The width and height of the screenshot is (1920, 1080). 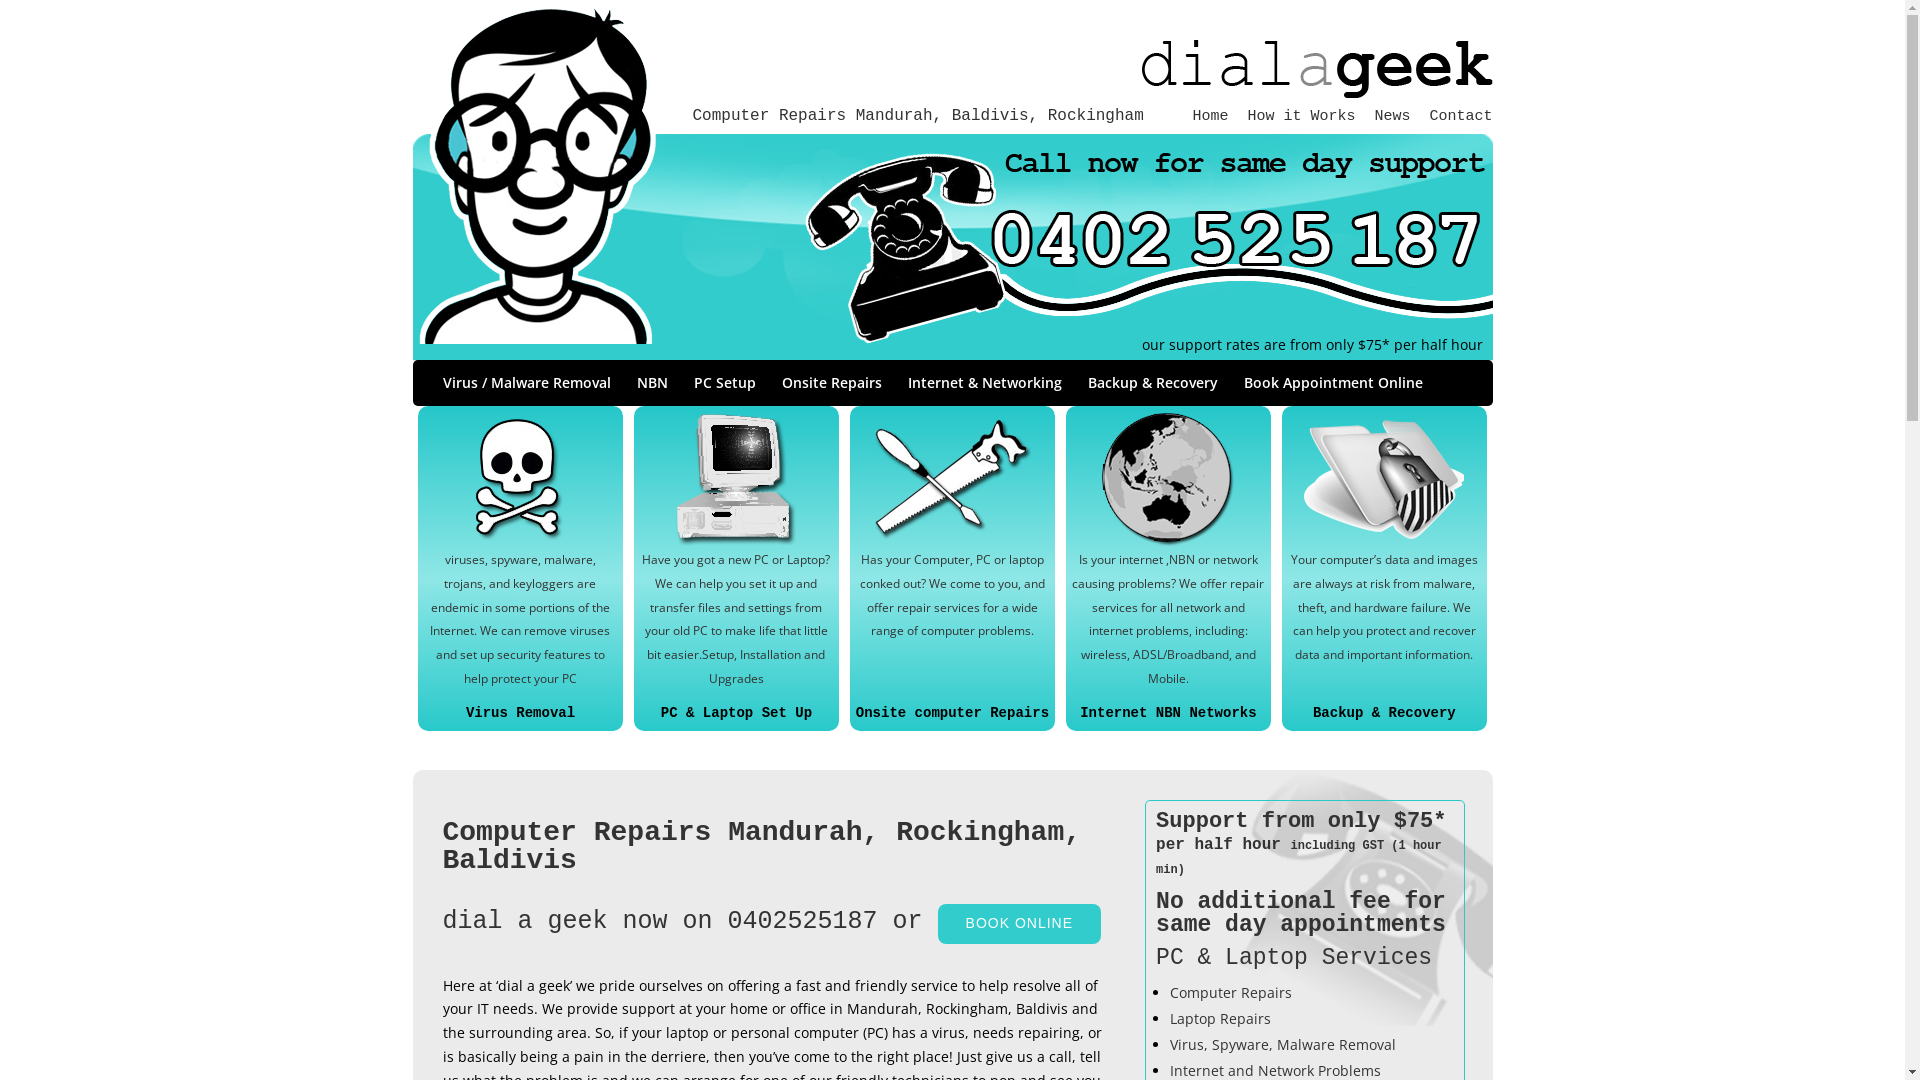 What do you see at coordinates (952, 714) in the screenshot?
I see `Onsite computer Repairs` at bounding box center [952, 714].